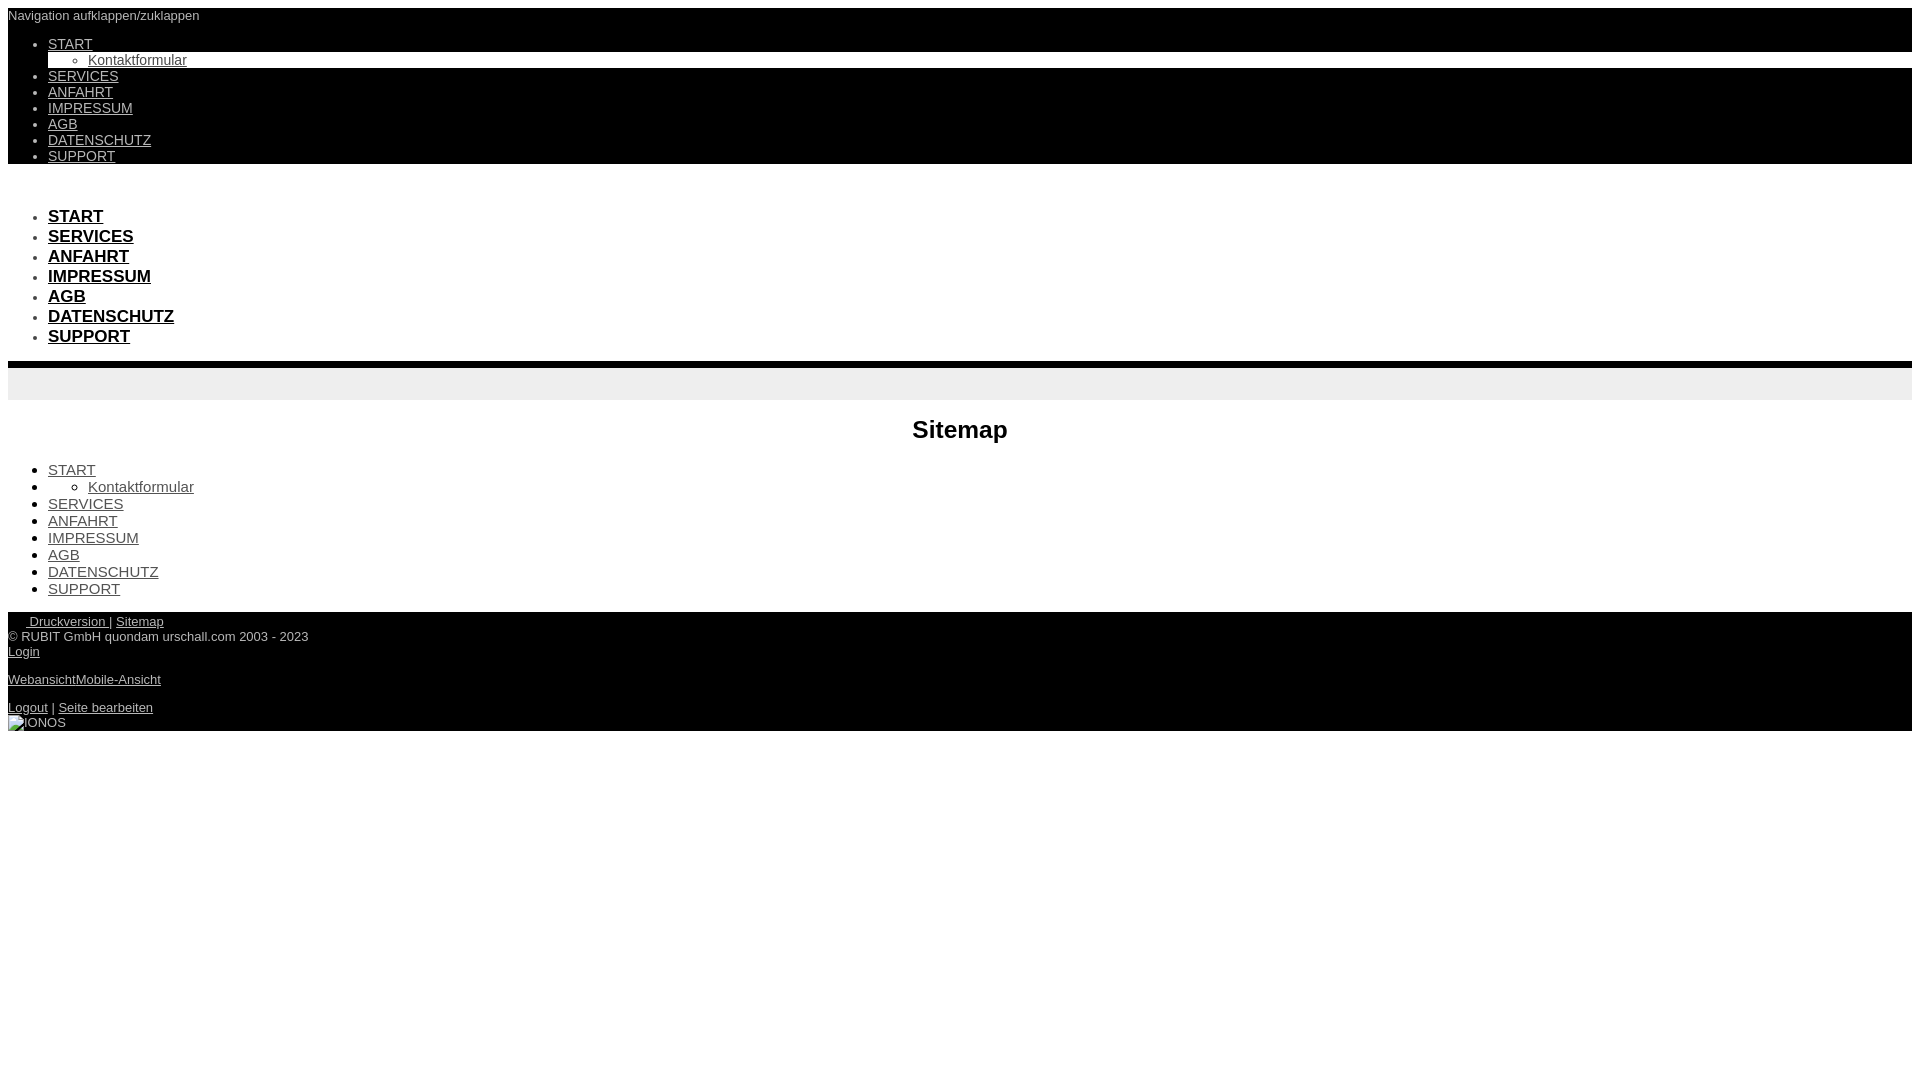 The height and width of the screenshot is (1080, 1920). What do you see at coordinates (58, 622) in the screenshot?
I see `Druckversion` at bounding box center [58, 622].